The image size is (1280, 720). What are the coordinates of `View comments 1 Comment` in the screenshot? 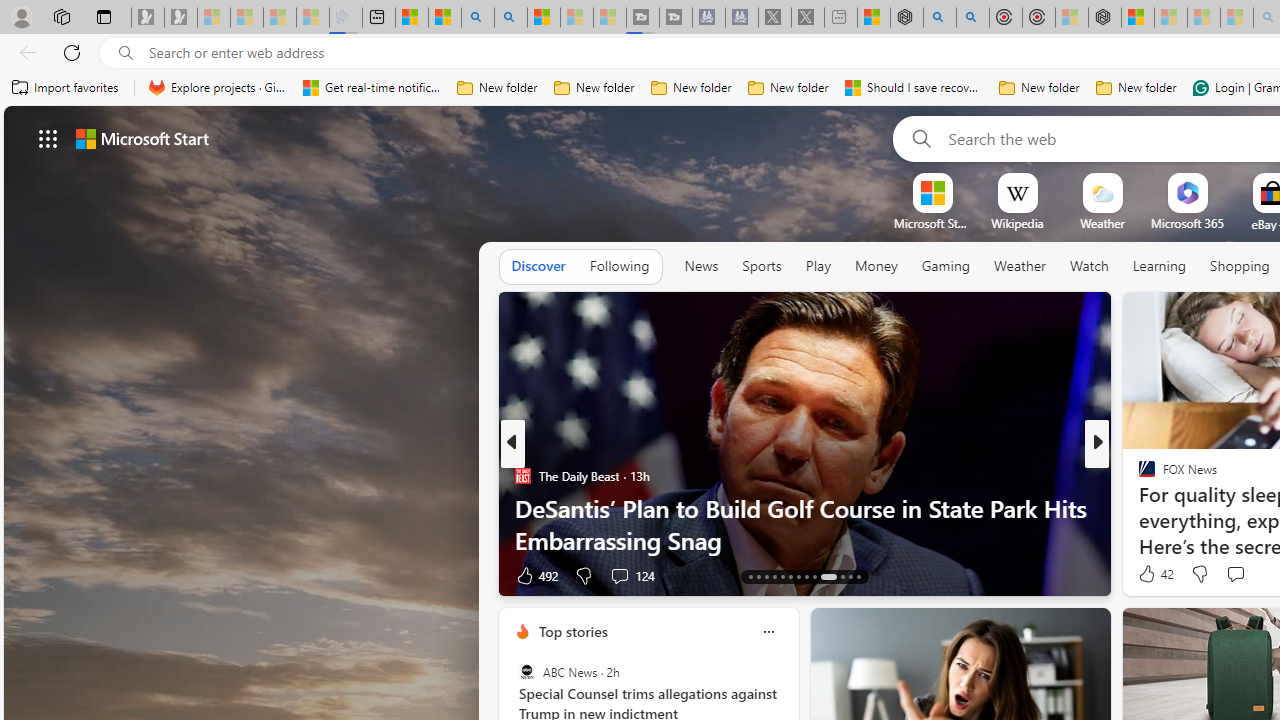 It's located at (11, 576).